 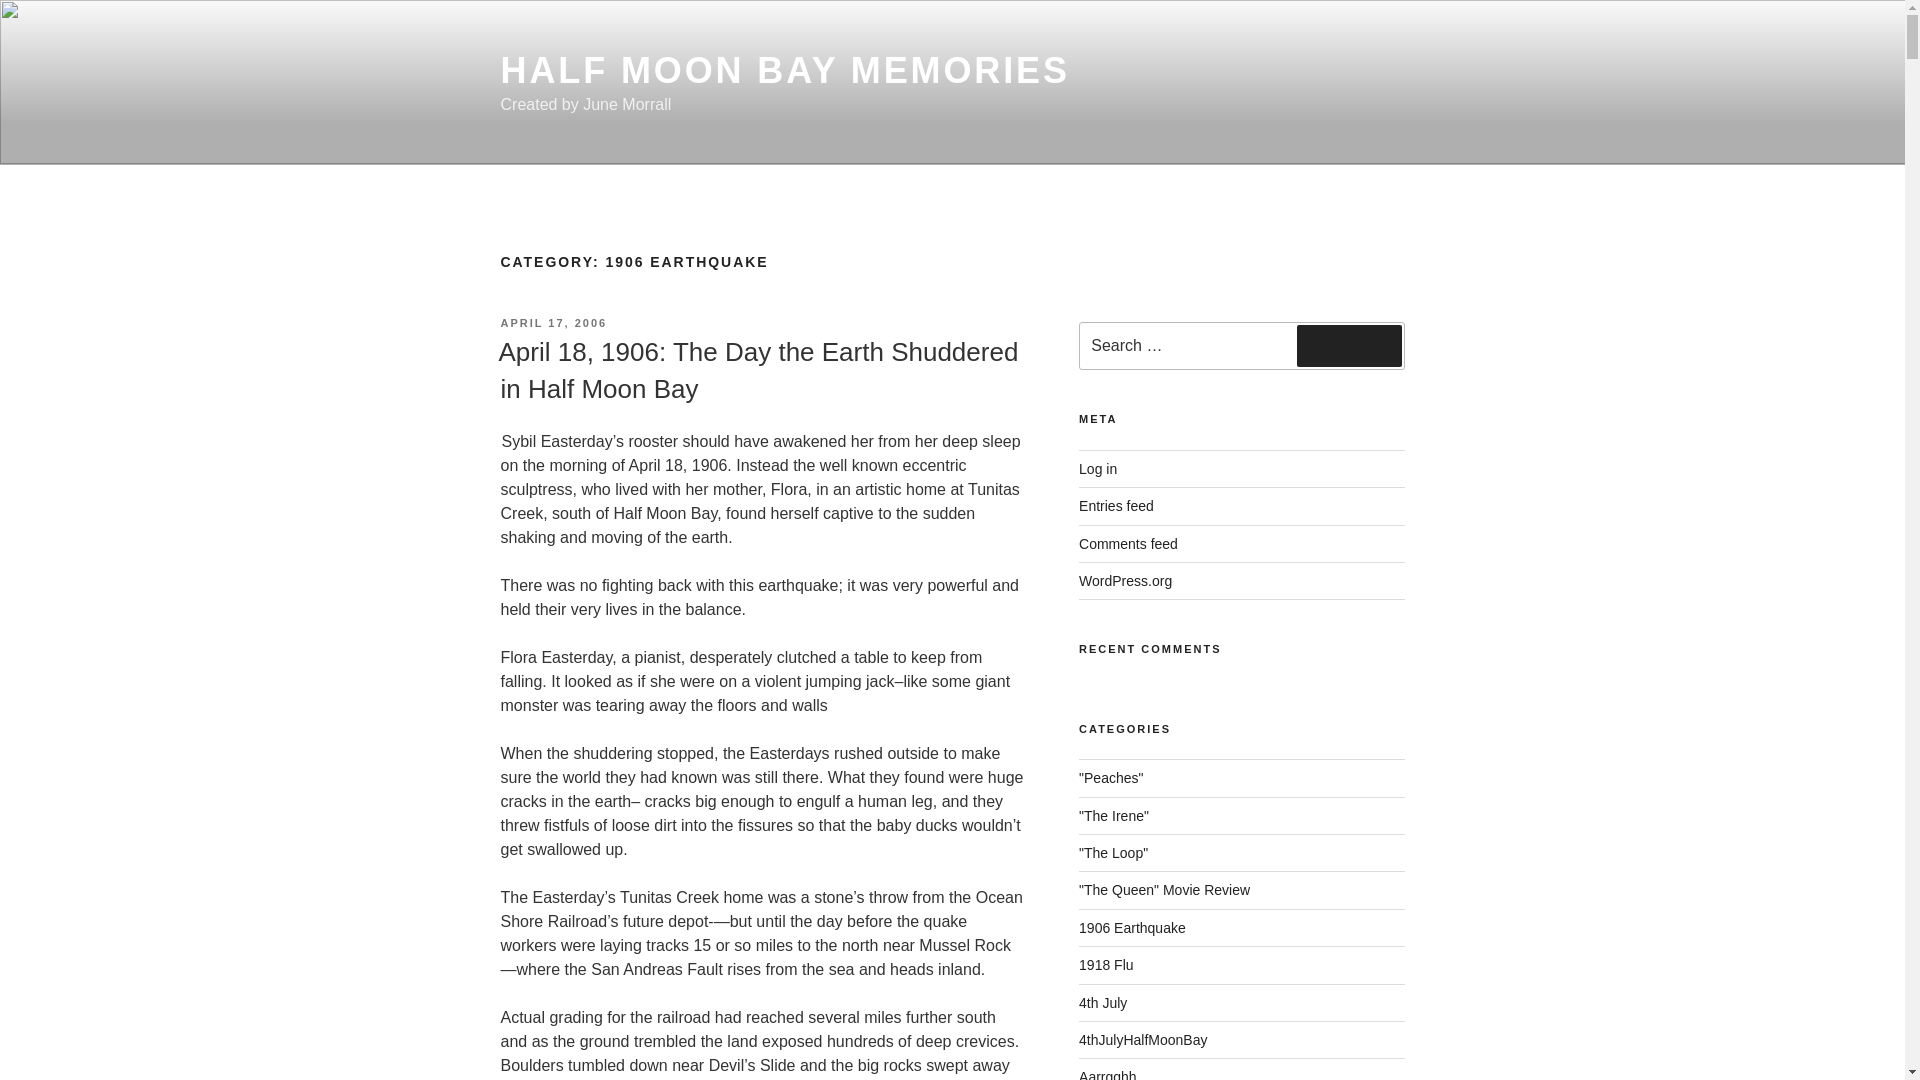 What do you see at coordinates (1103, 1002) in the screenshot?
I see `4th July` at bounding box center [1103, 1002].